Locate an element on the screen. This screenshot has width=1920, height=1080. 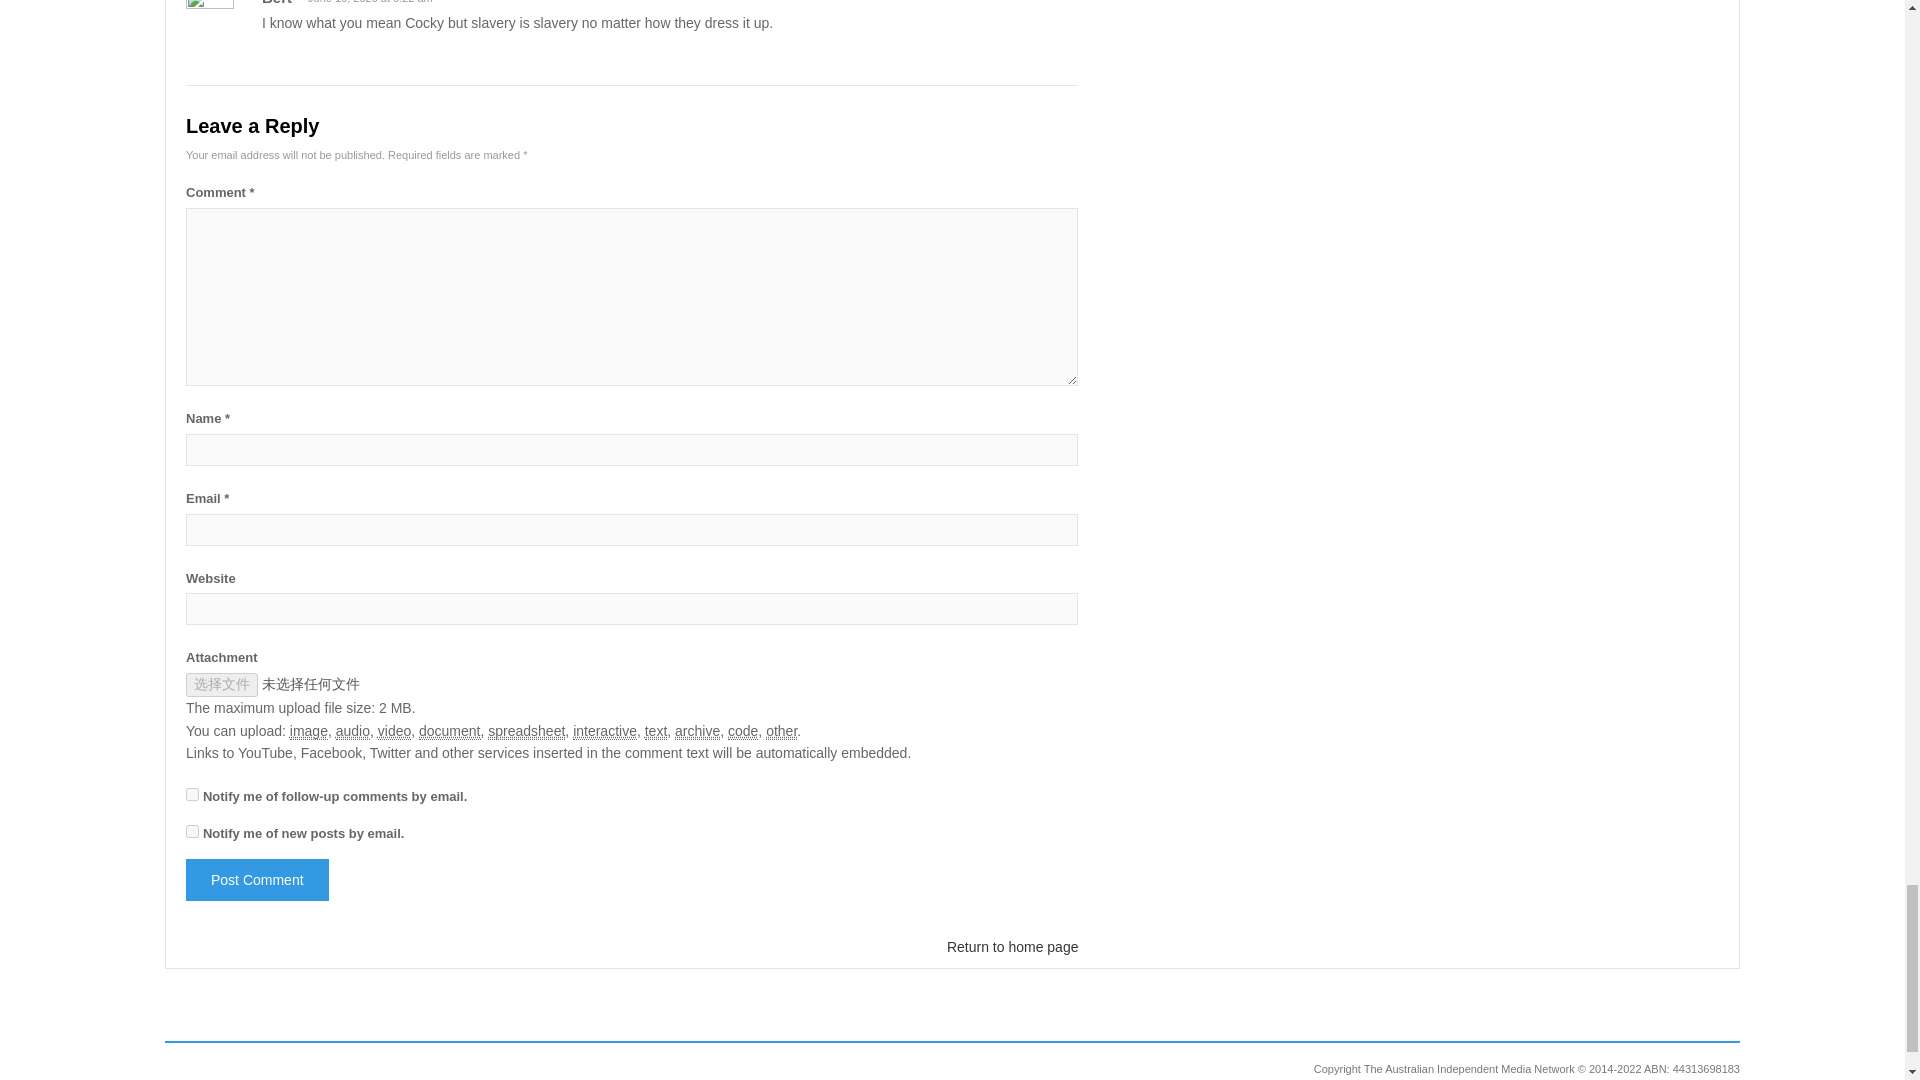
Post Comment is located at coordinates (257, 879).